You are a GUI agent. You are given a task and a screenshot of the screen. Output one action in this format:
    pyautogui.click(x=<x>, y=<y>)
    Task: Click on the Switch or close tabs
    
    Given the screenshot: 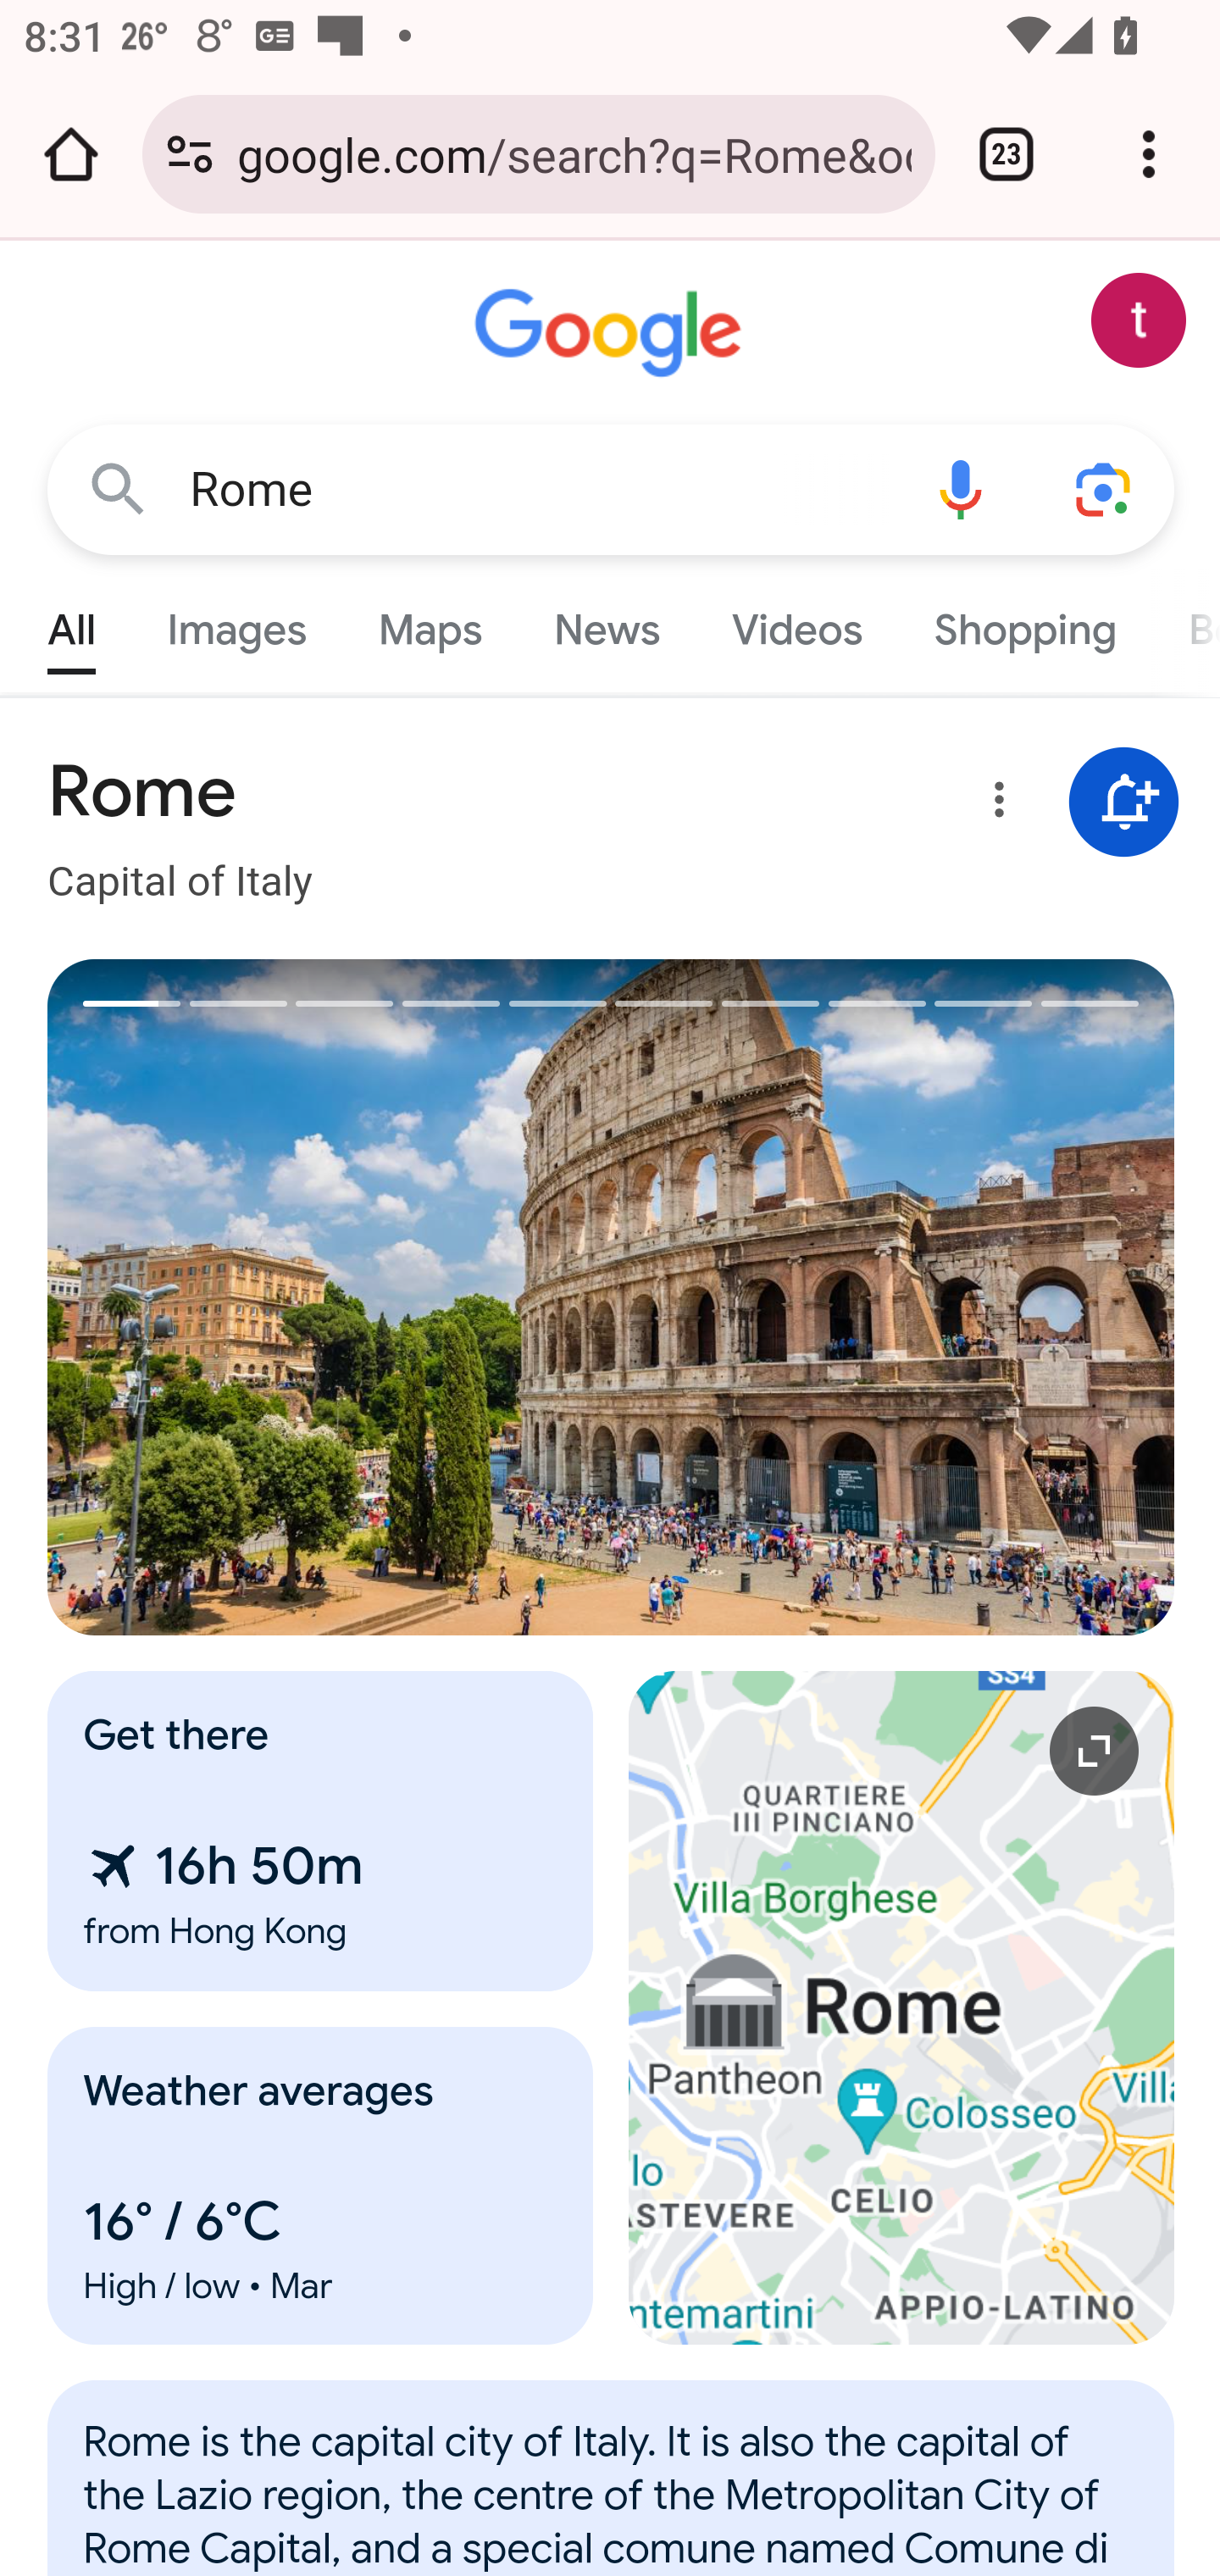 What is the action you would take?
    pyautogui.click(x=1006, y=154)
    